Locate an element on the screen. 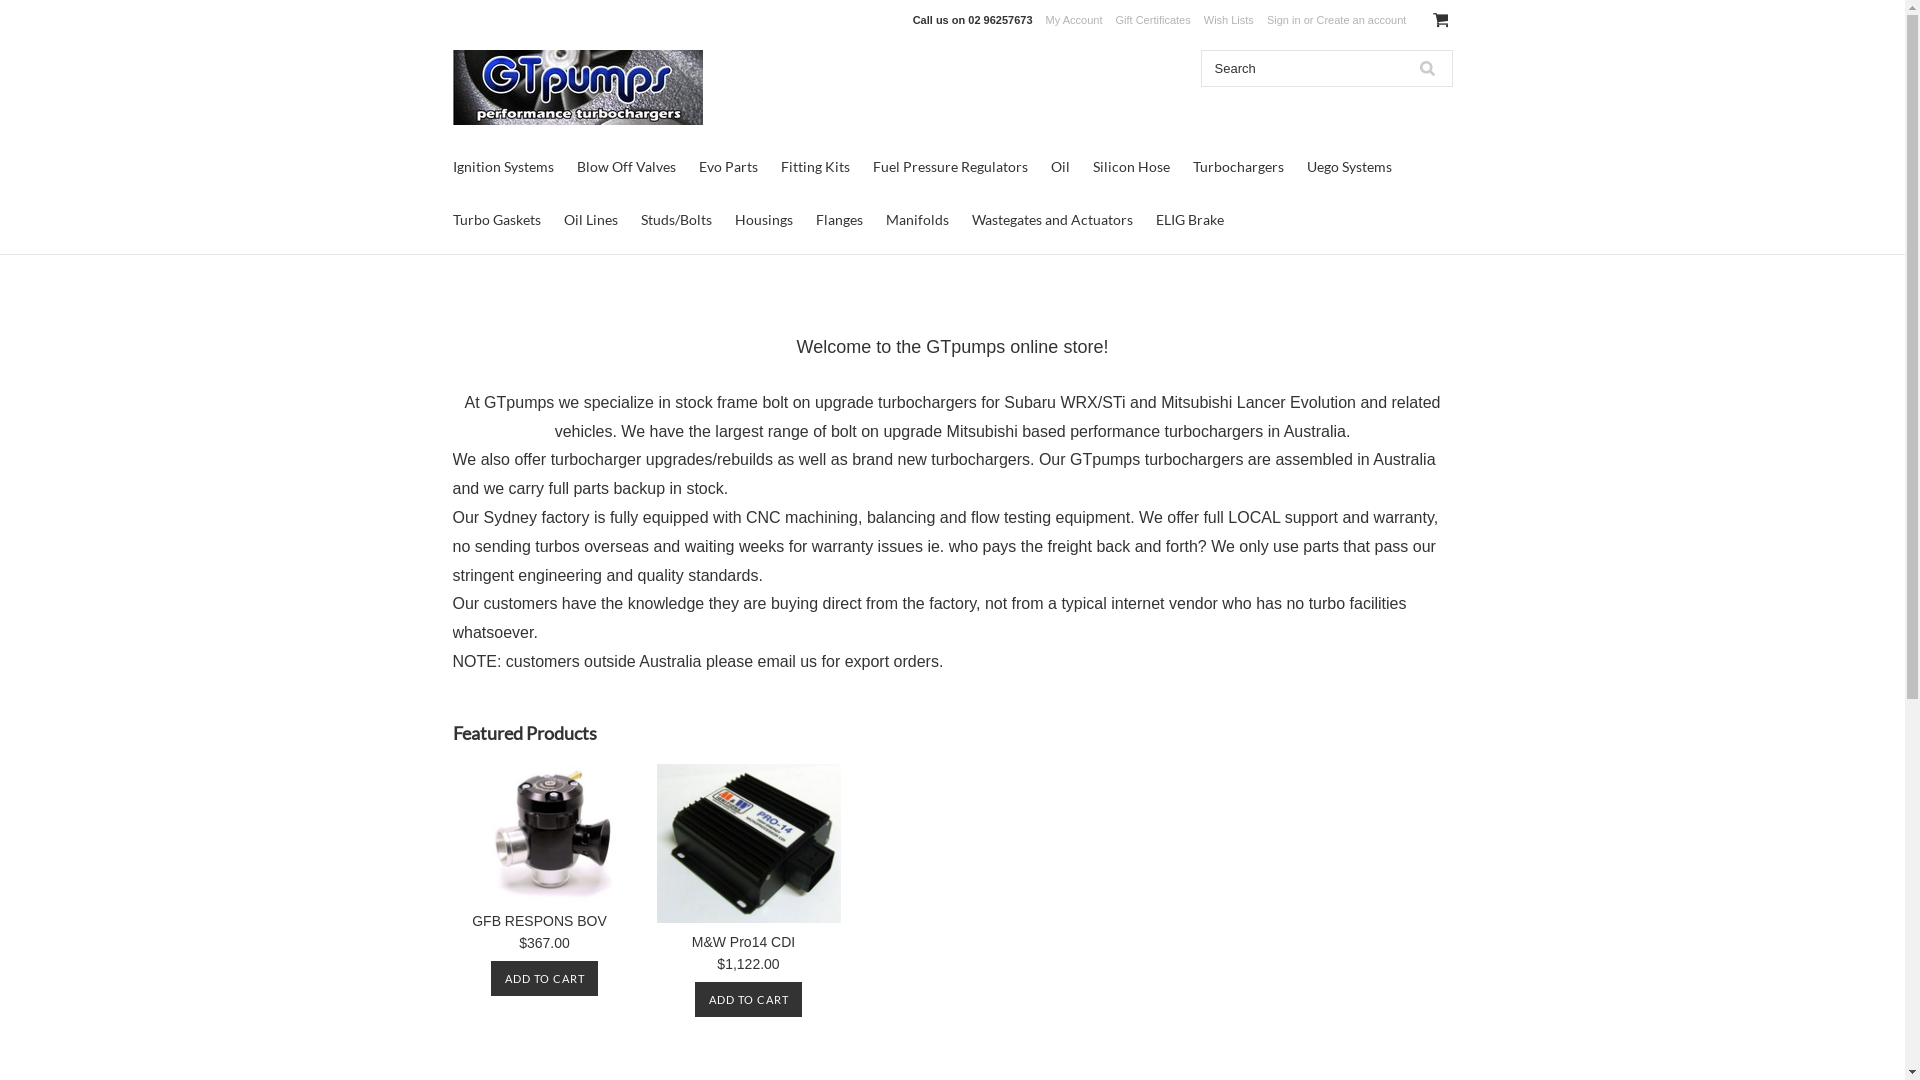 The image size is (1920, 1080). Turbochargers is located at coordinates (1238, 166).